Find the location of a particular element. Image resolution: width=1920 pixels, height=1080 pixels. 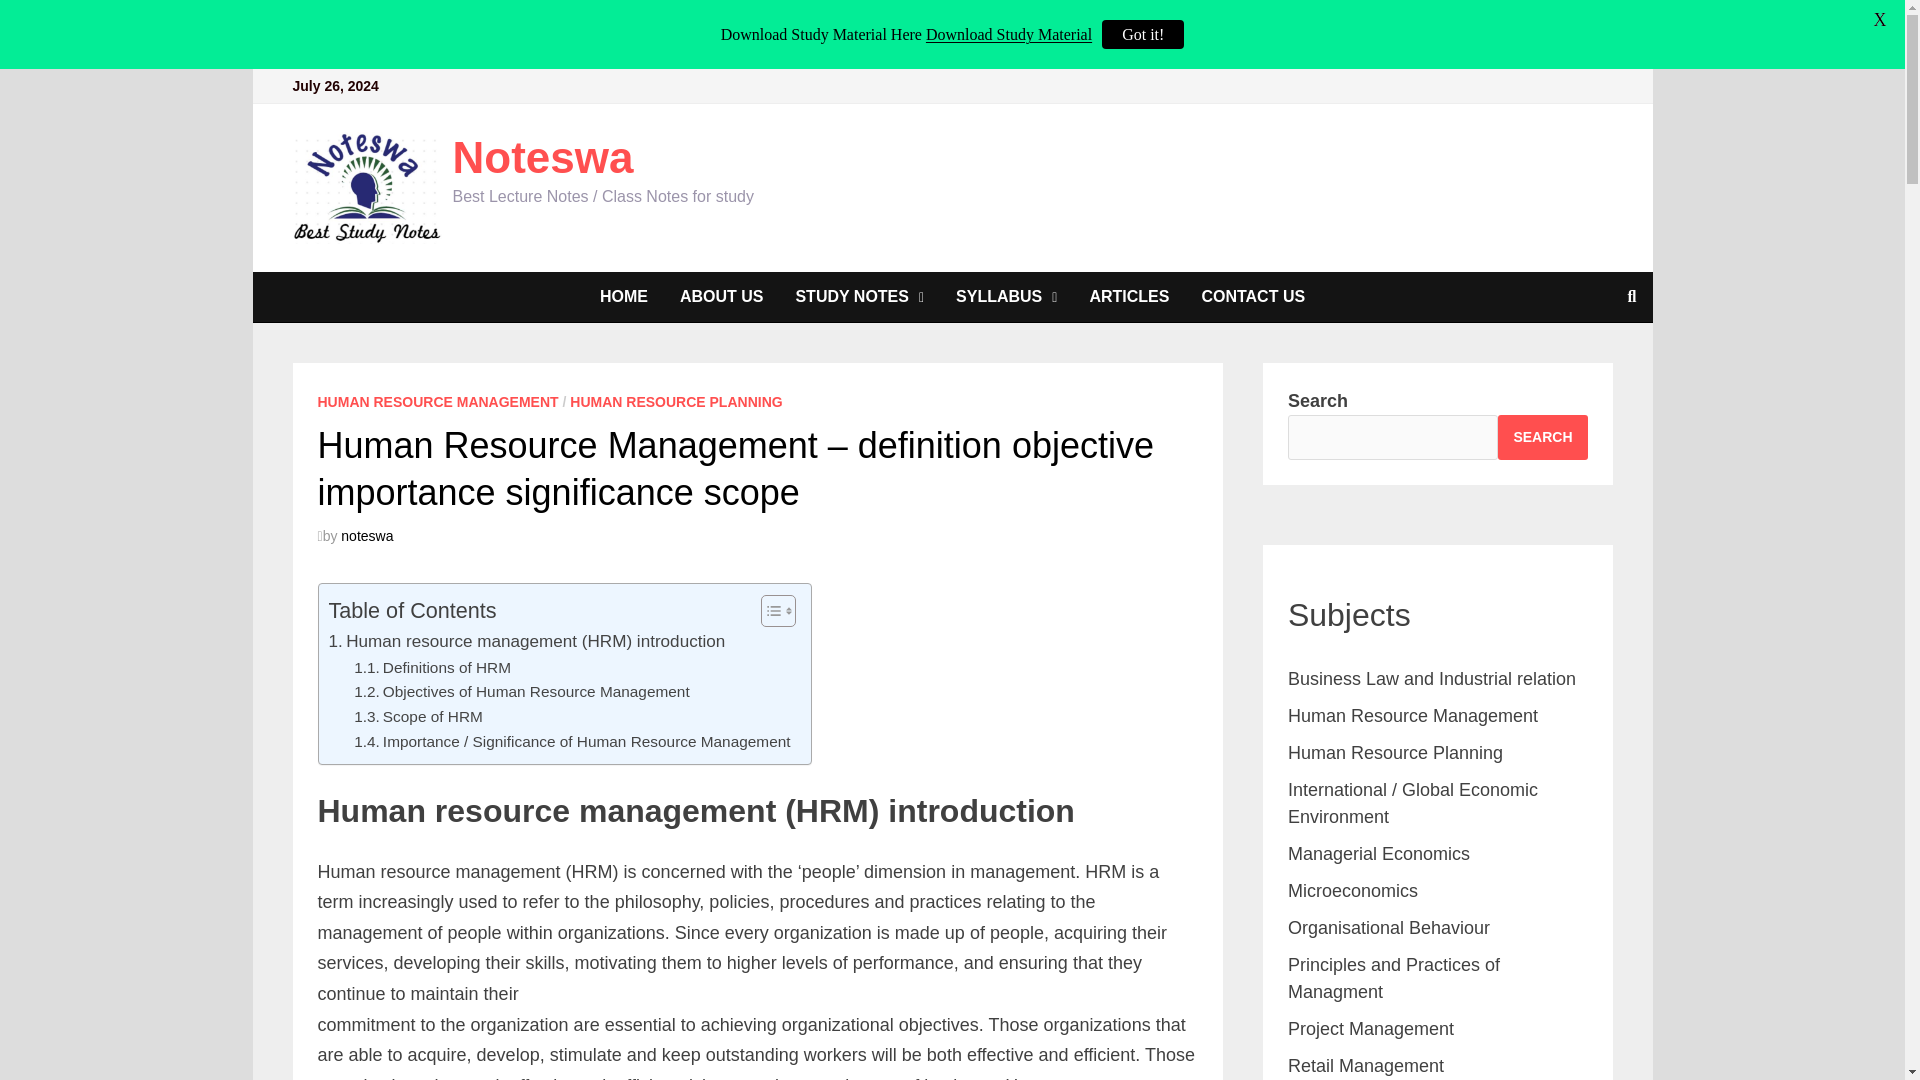

Objectives of Human Resource Management is located at coordinates (521, 692).